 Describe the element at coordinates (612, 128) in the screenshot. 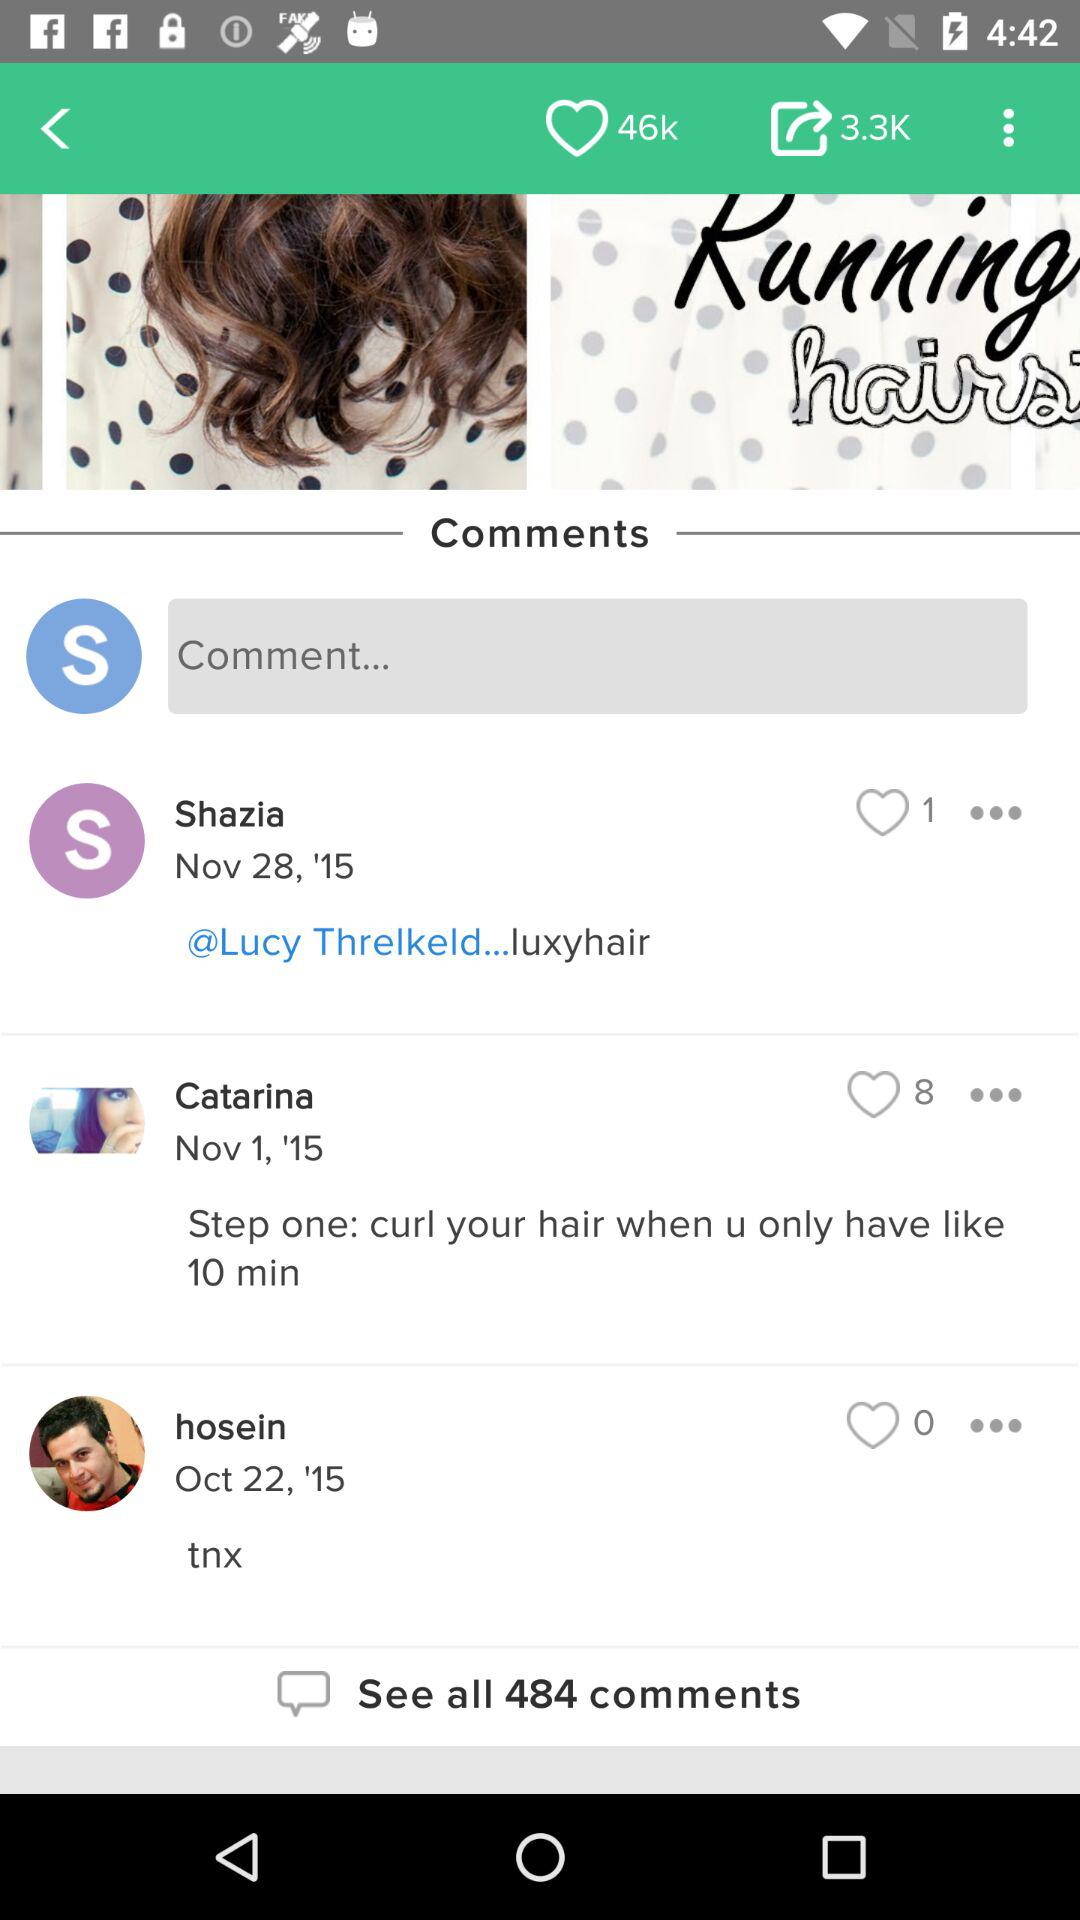

I see `jump to the 46k` at that location.